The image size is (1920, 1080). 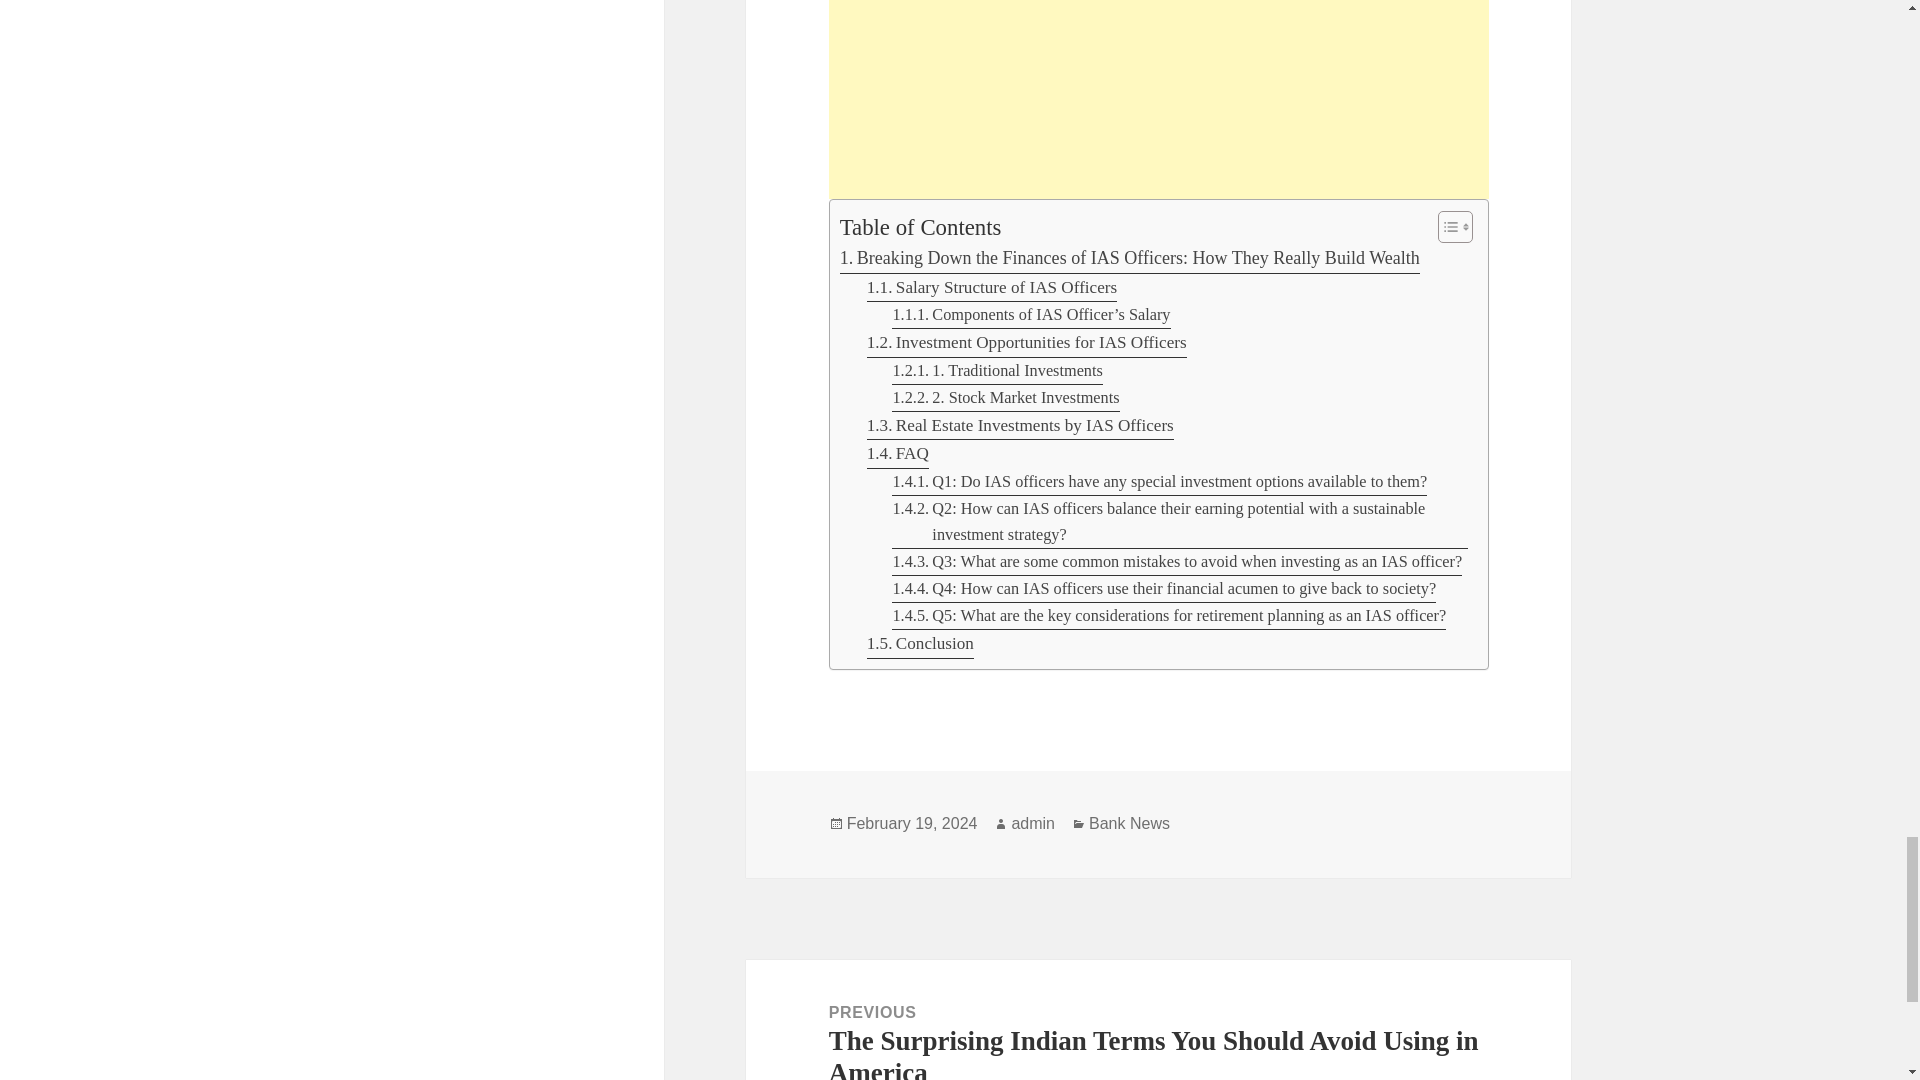 What do you see at coordinates (992, 288) in the screenshot?
I see `Salary Structure of IAS Officers` at bounding box center [992, 288].